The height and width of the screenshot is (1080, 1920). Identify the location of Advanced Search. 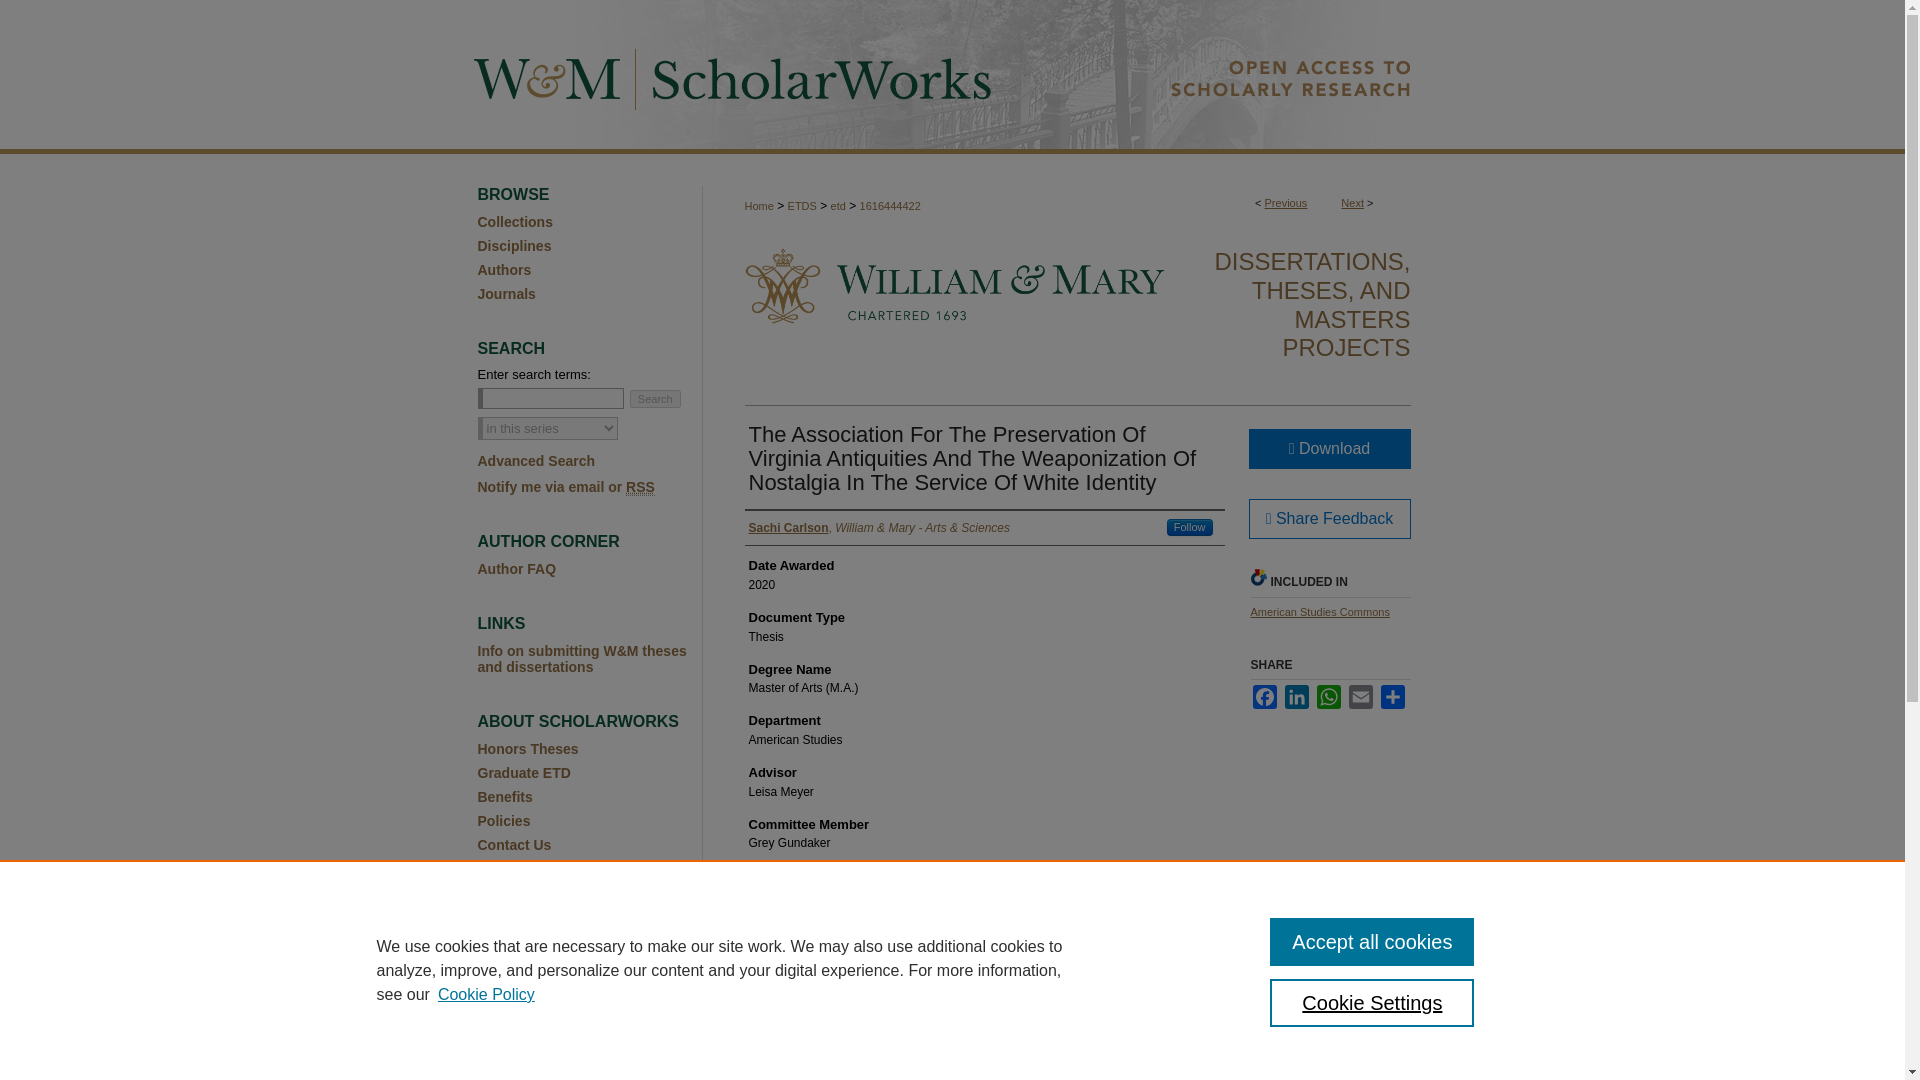
(536, 460).